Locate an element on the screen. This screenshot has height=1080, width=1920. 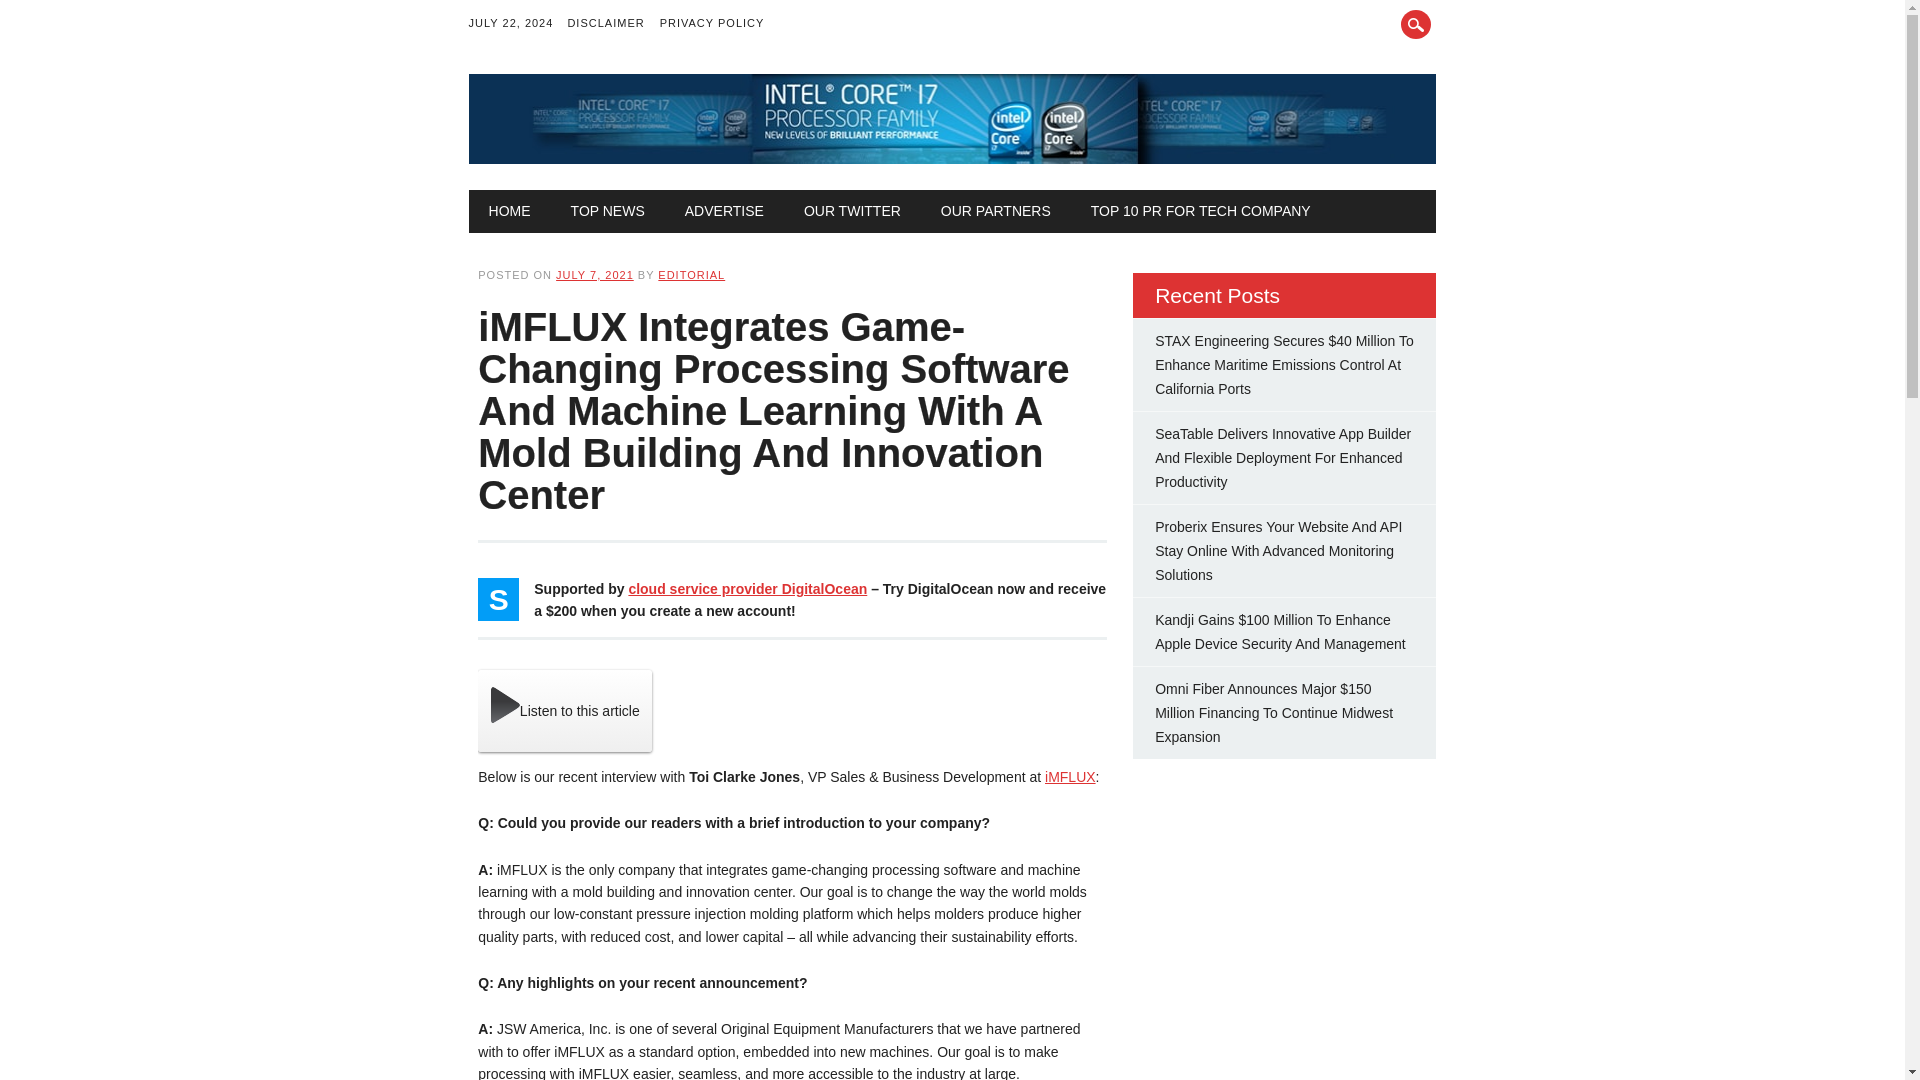
4:15 am is located at coordinates (594, 274).